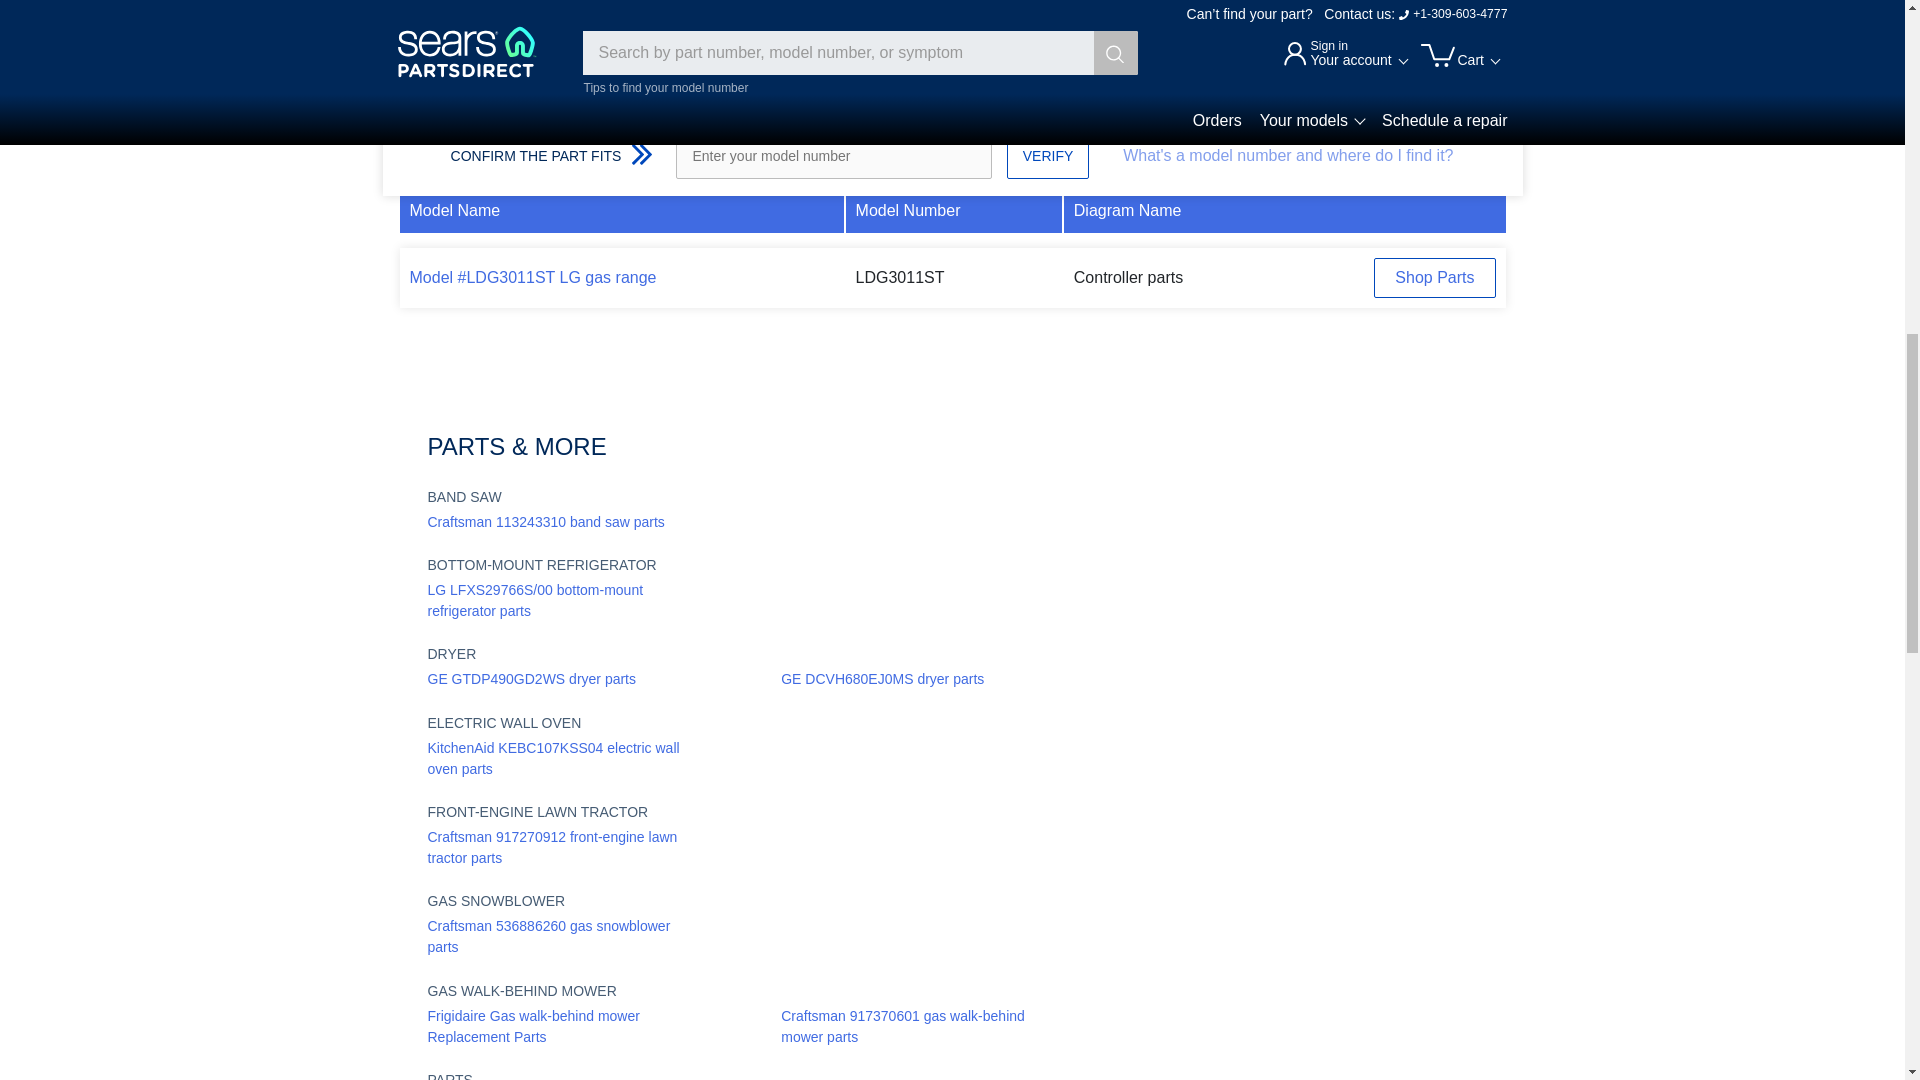 Image resolution: width=1920 pixels, height=1080 pixels. I want to click on Craftsman 917370601 gas walk-behind mower parts, so click(910, 1026).